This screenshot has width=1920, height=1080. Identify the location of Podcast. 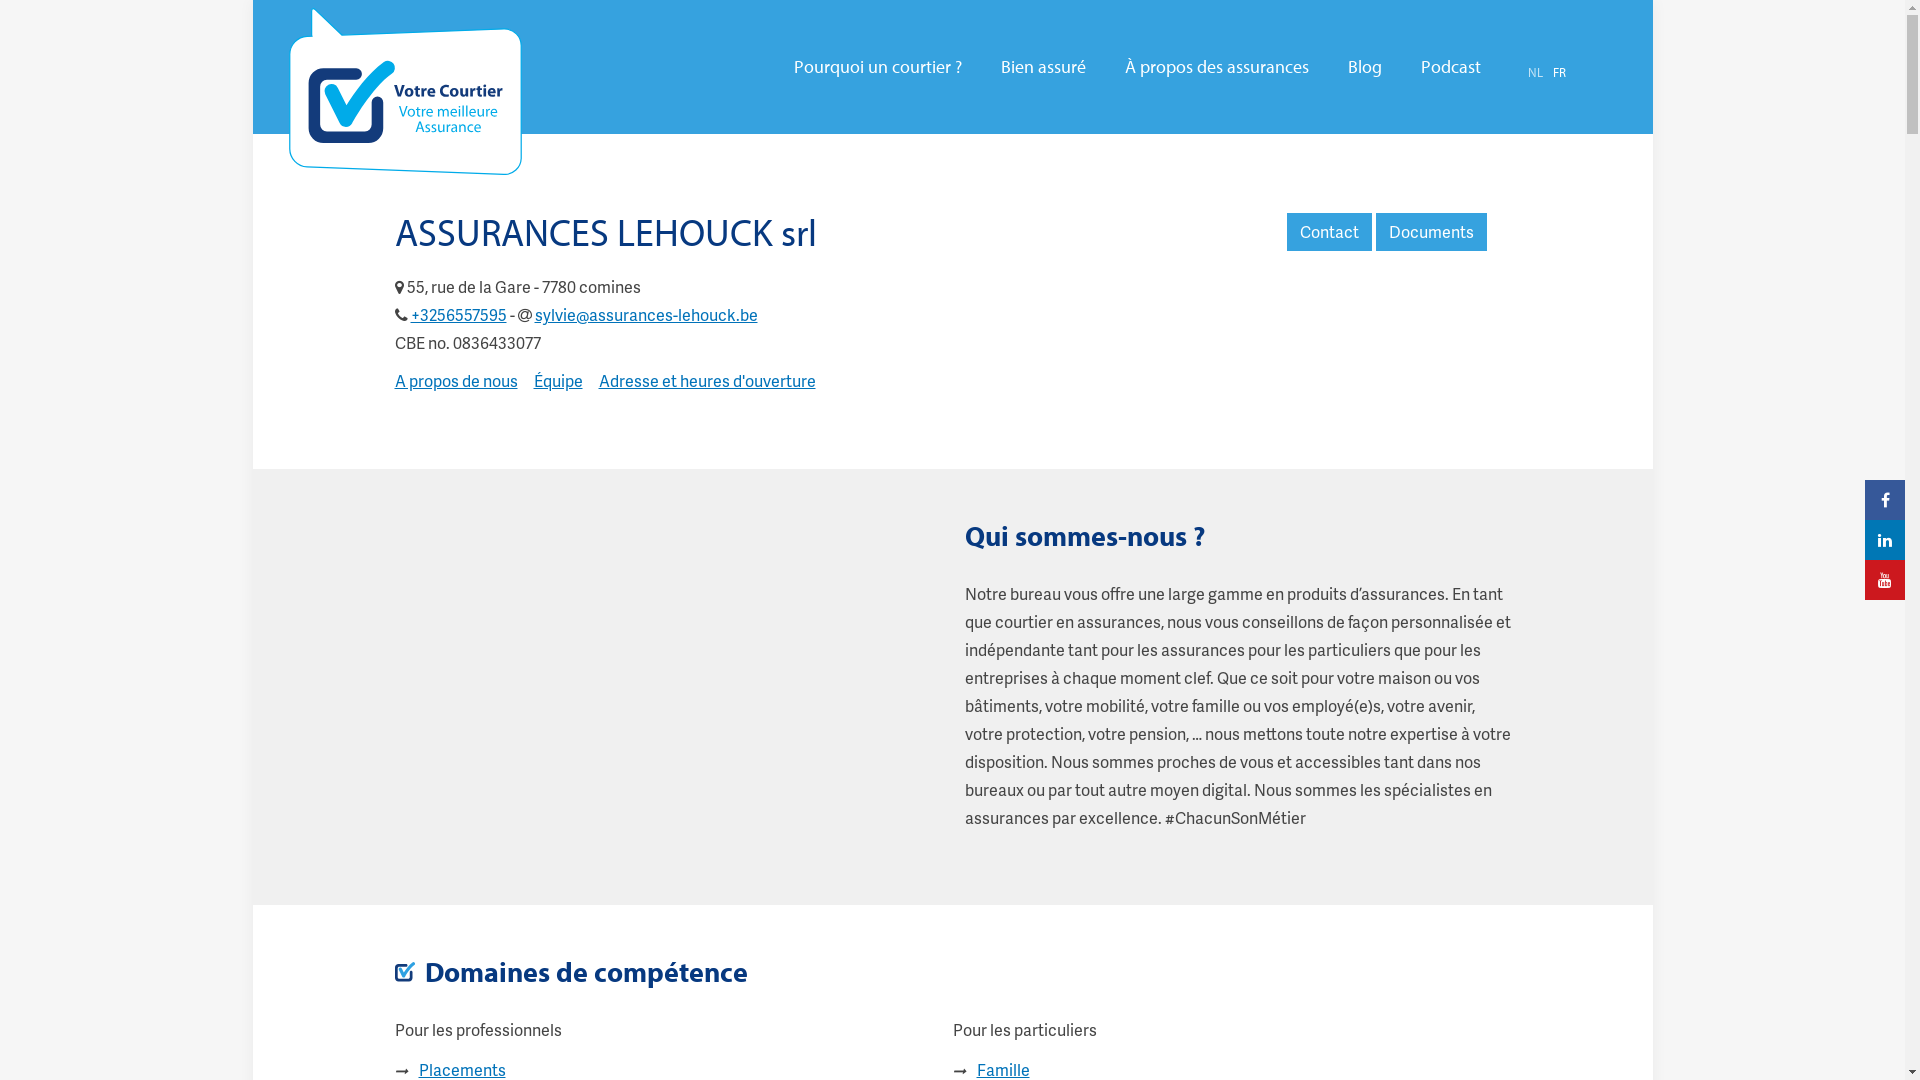
(1450, 67).